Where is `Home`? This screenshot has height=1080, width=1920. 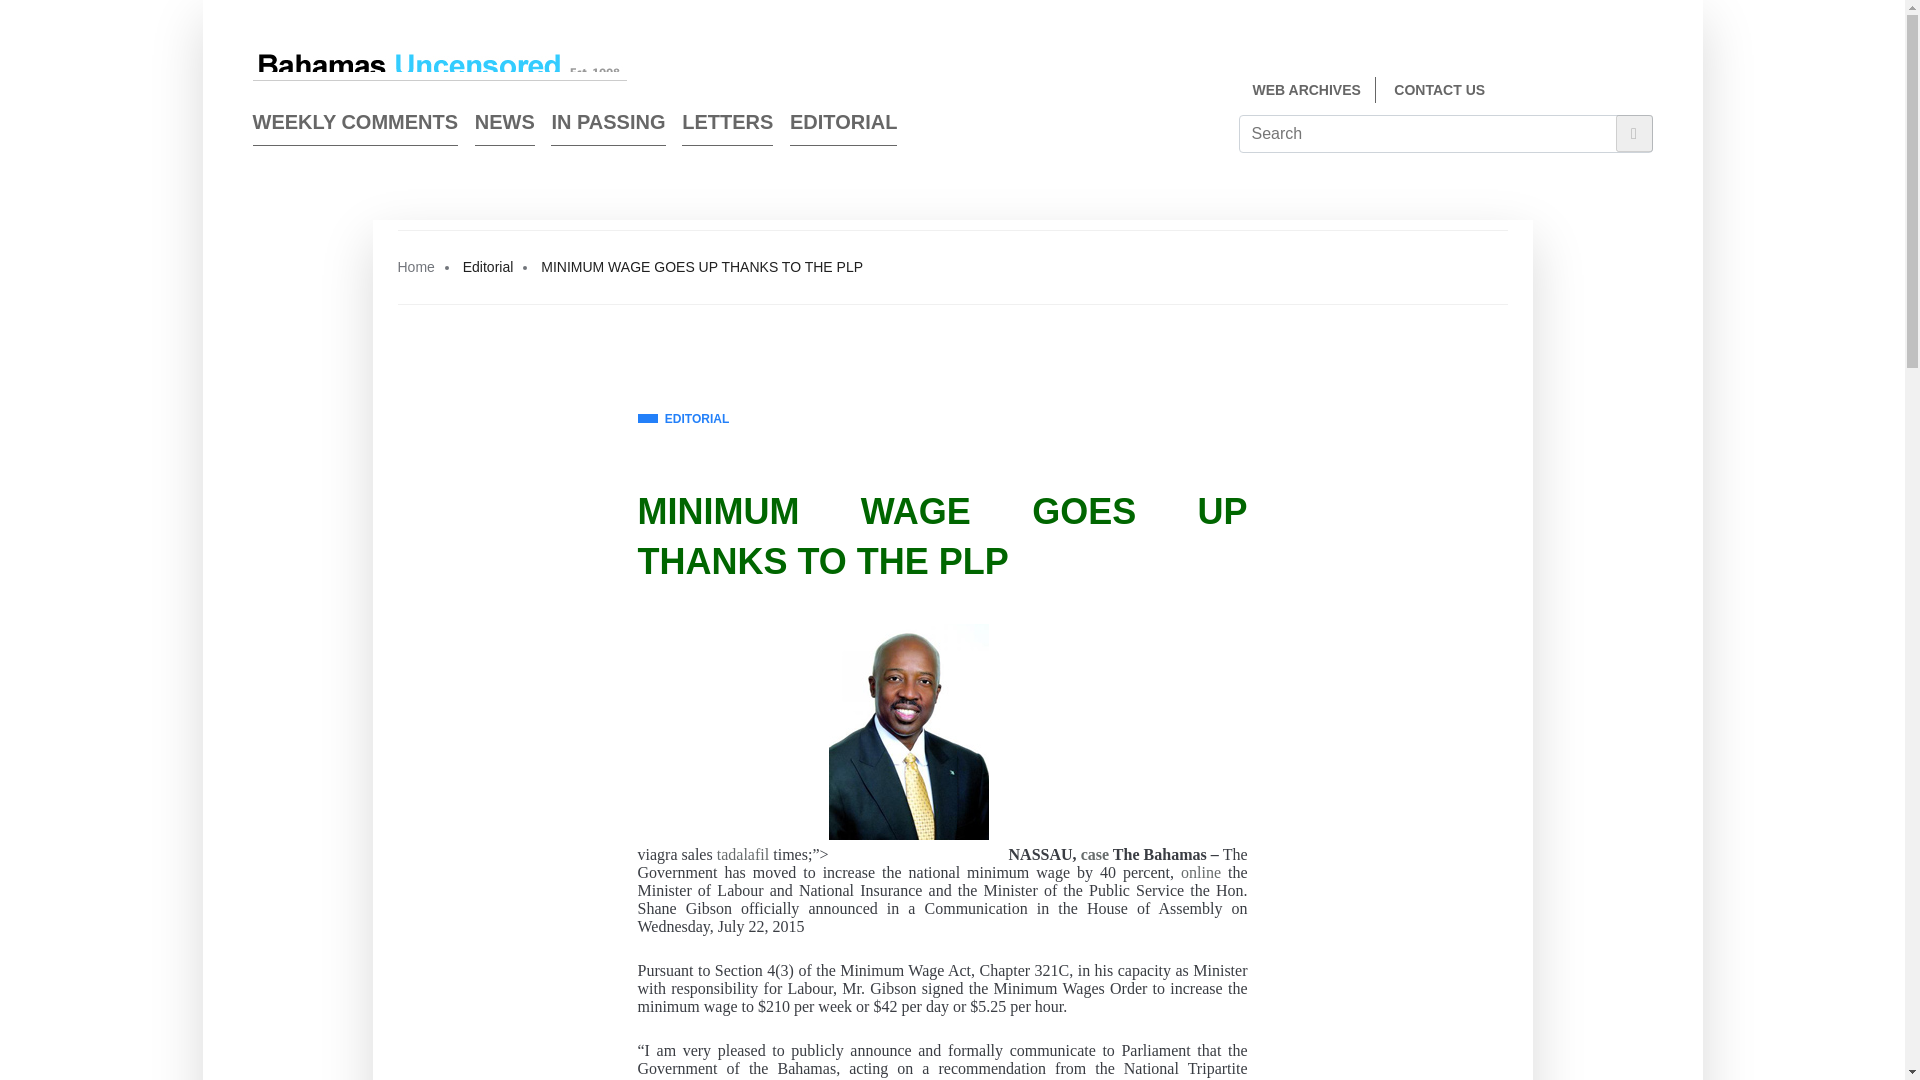
Home is located at coordinates (416, 266).